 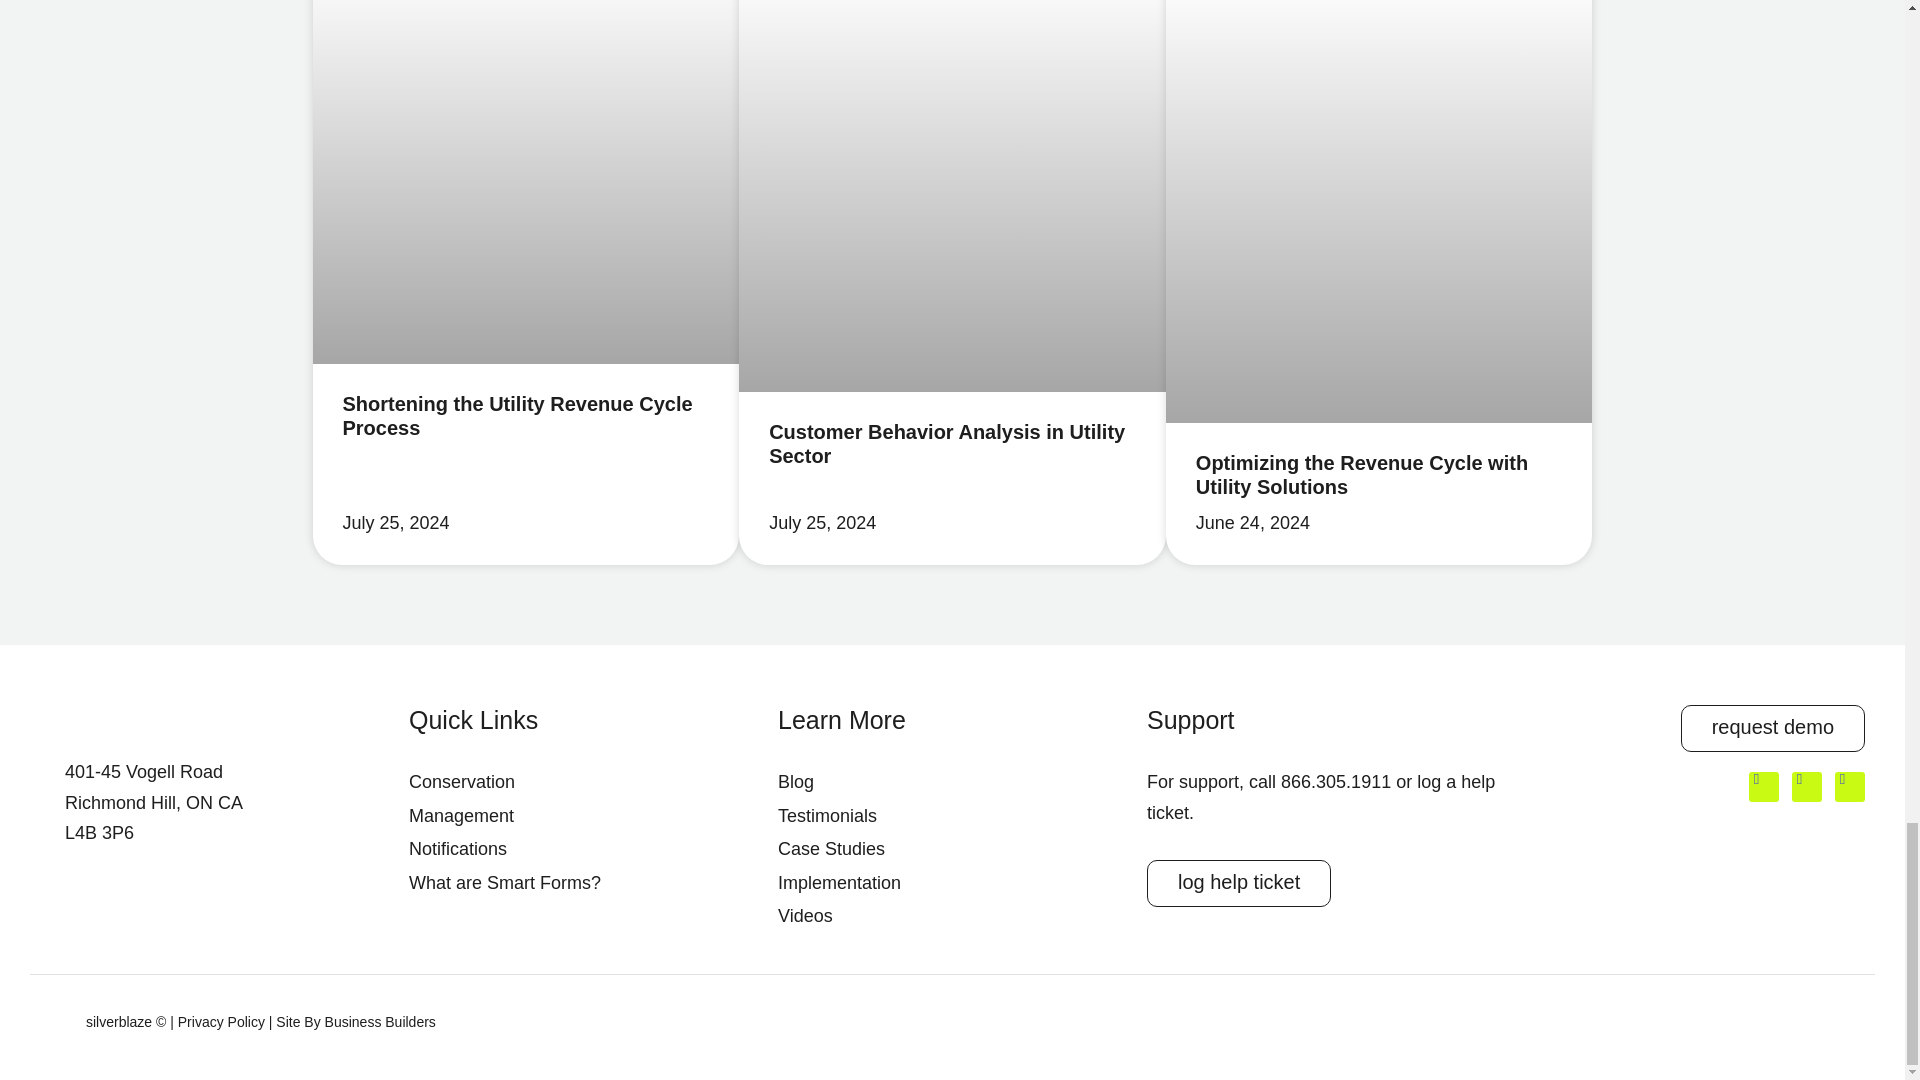 What do you see at coordinates (1238, 883) in the screenshot?
I see `log help ticket` at bounding box center [1238, 883].